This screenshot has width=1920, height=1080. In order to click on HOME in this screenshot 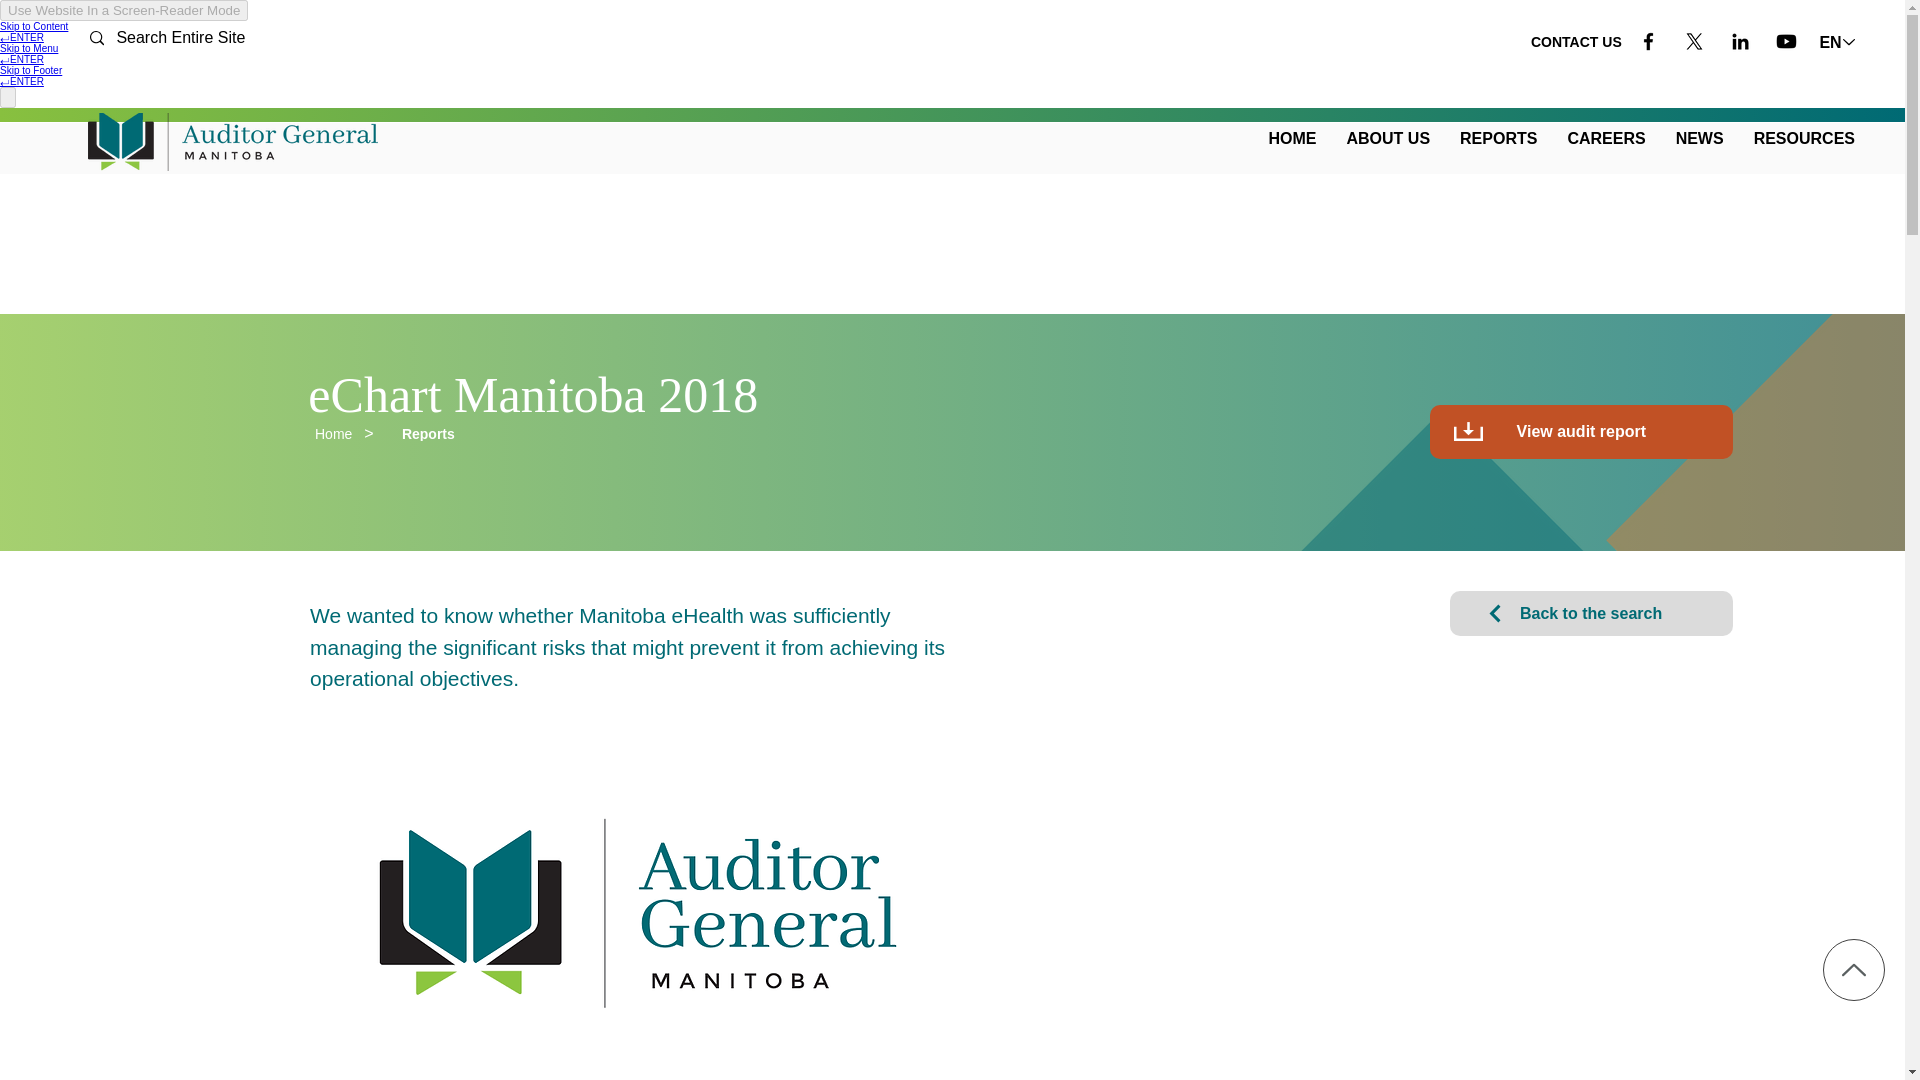, I will do `click(1291, 138)`.